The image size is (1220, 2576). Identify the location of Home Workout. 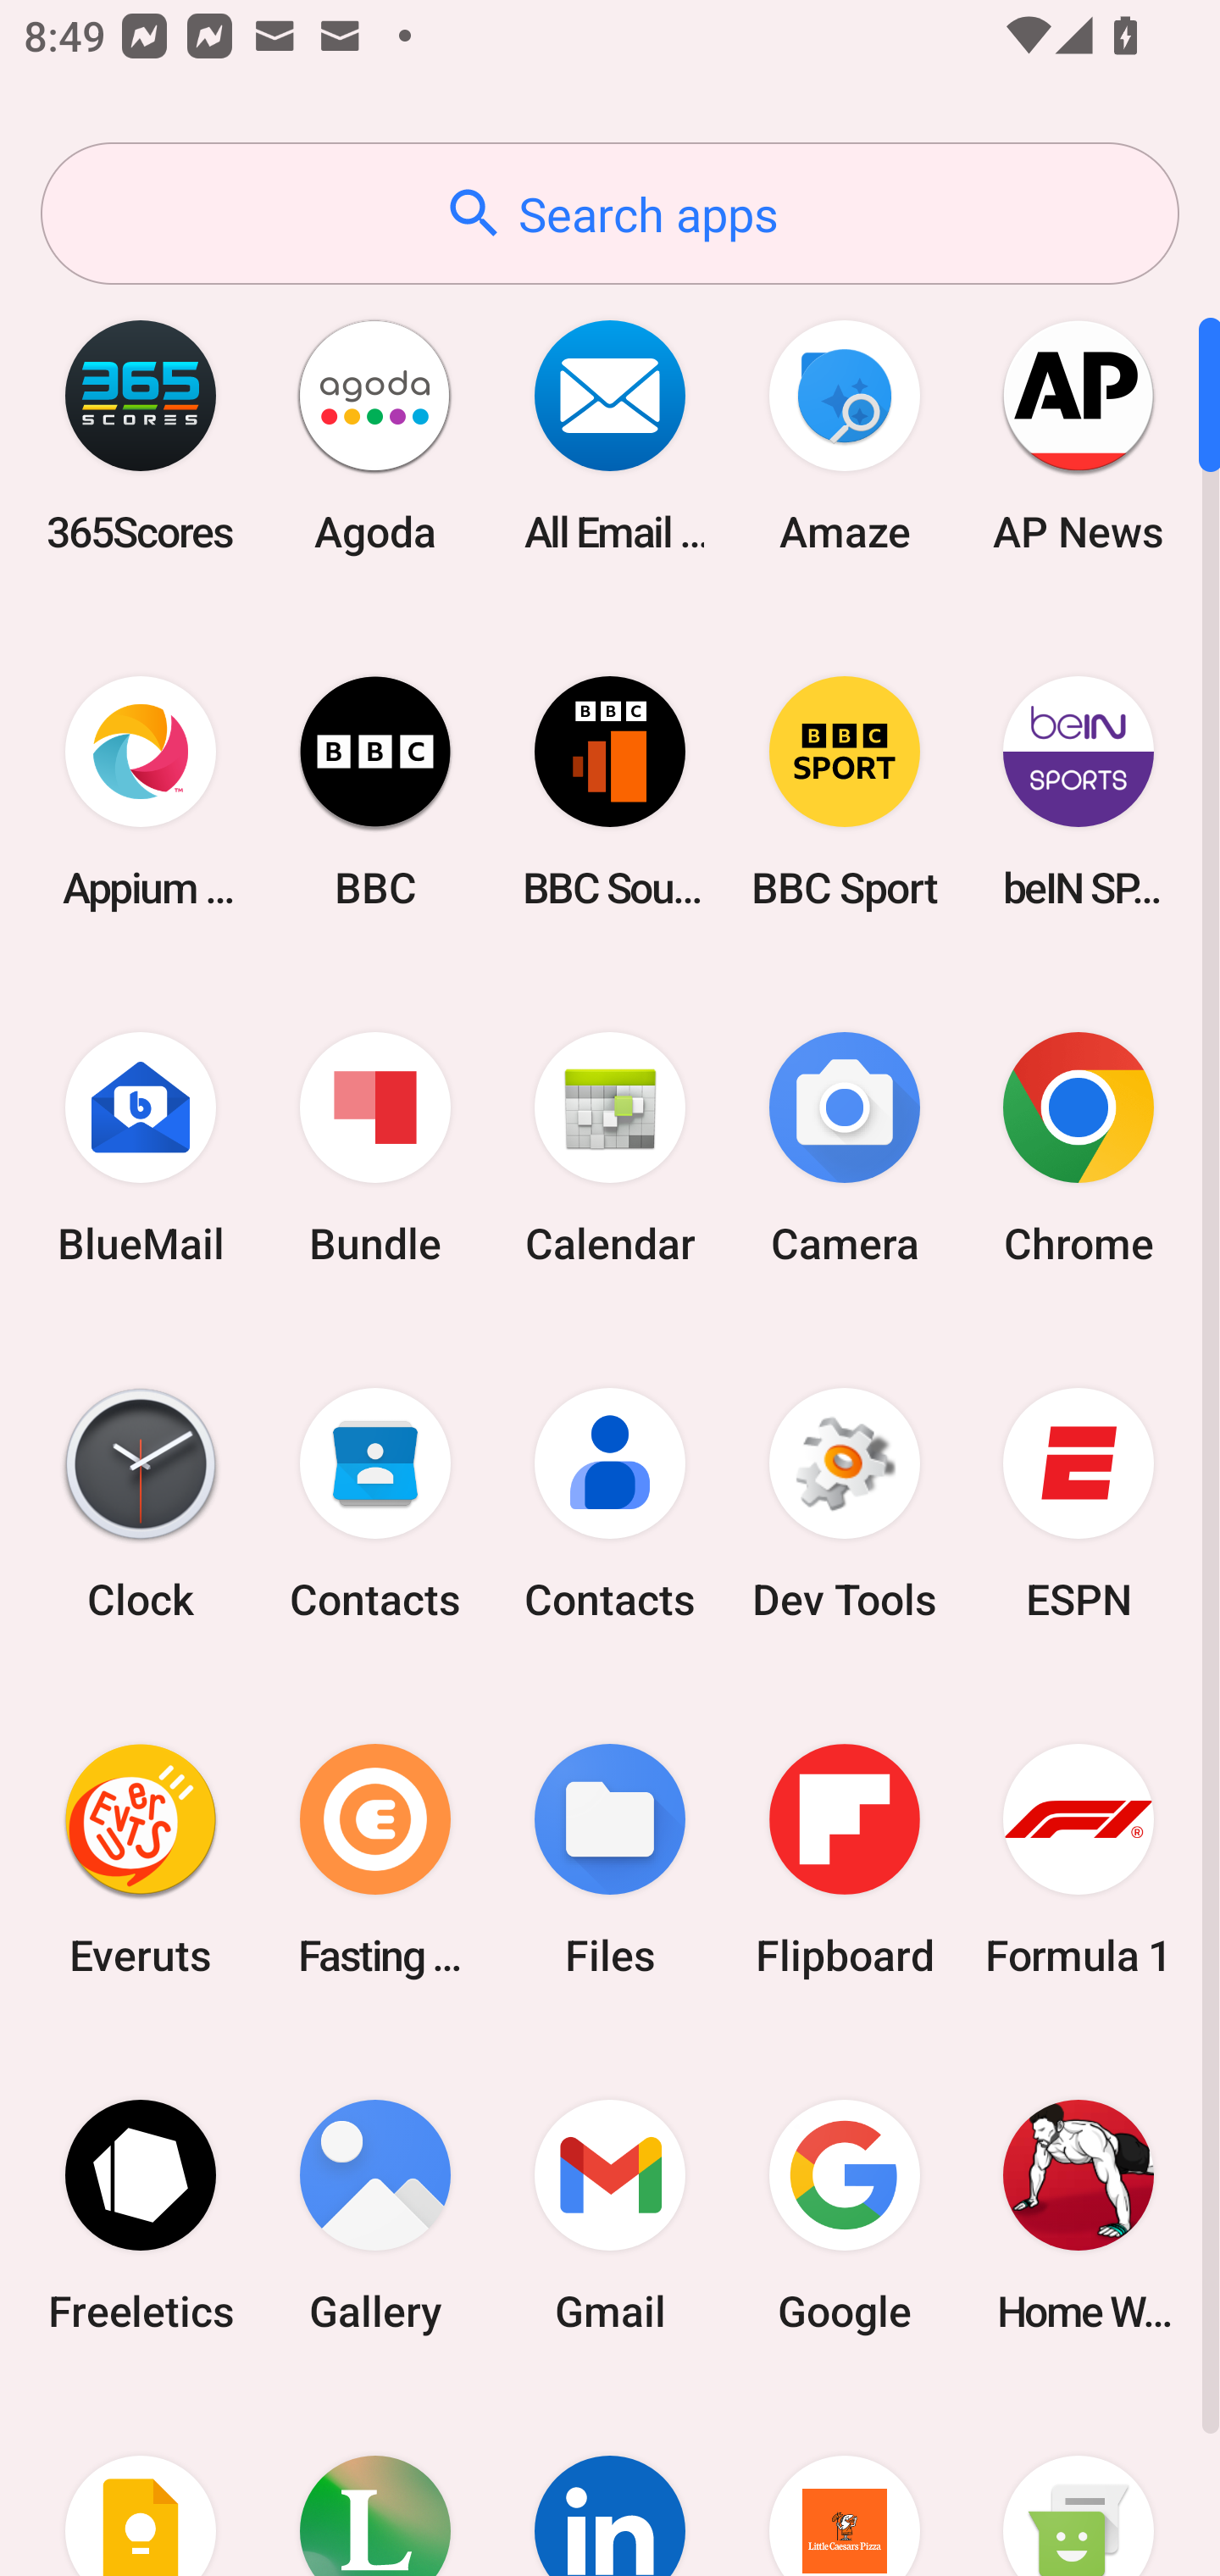
(1079, 2215).